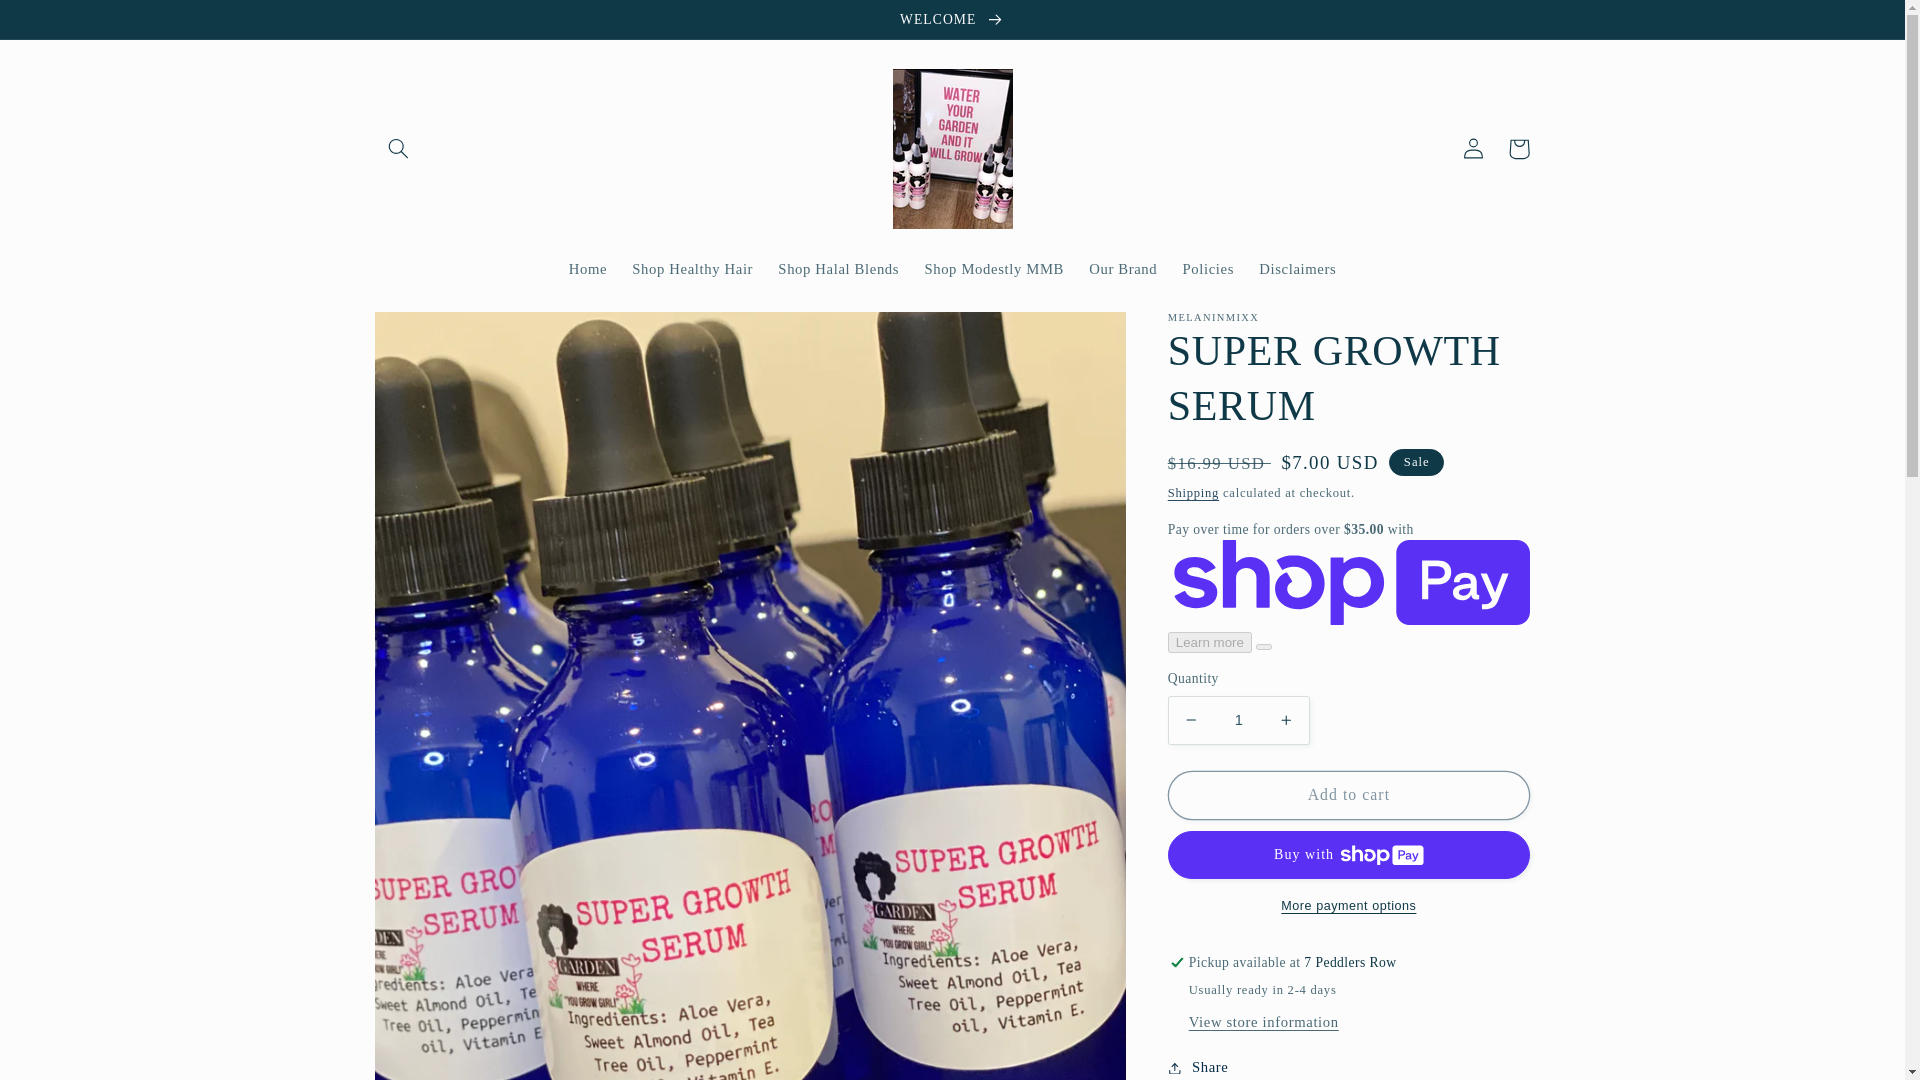 Image resolution: width=1920 pixels, height=1080 pixels. What do you see at coordinates (693, 270) in the screenshot?
I see `Shop Healthy Hair` at bounding box center [693, 270].